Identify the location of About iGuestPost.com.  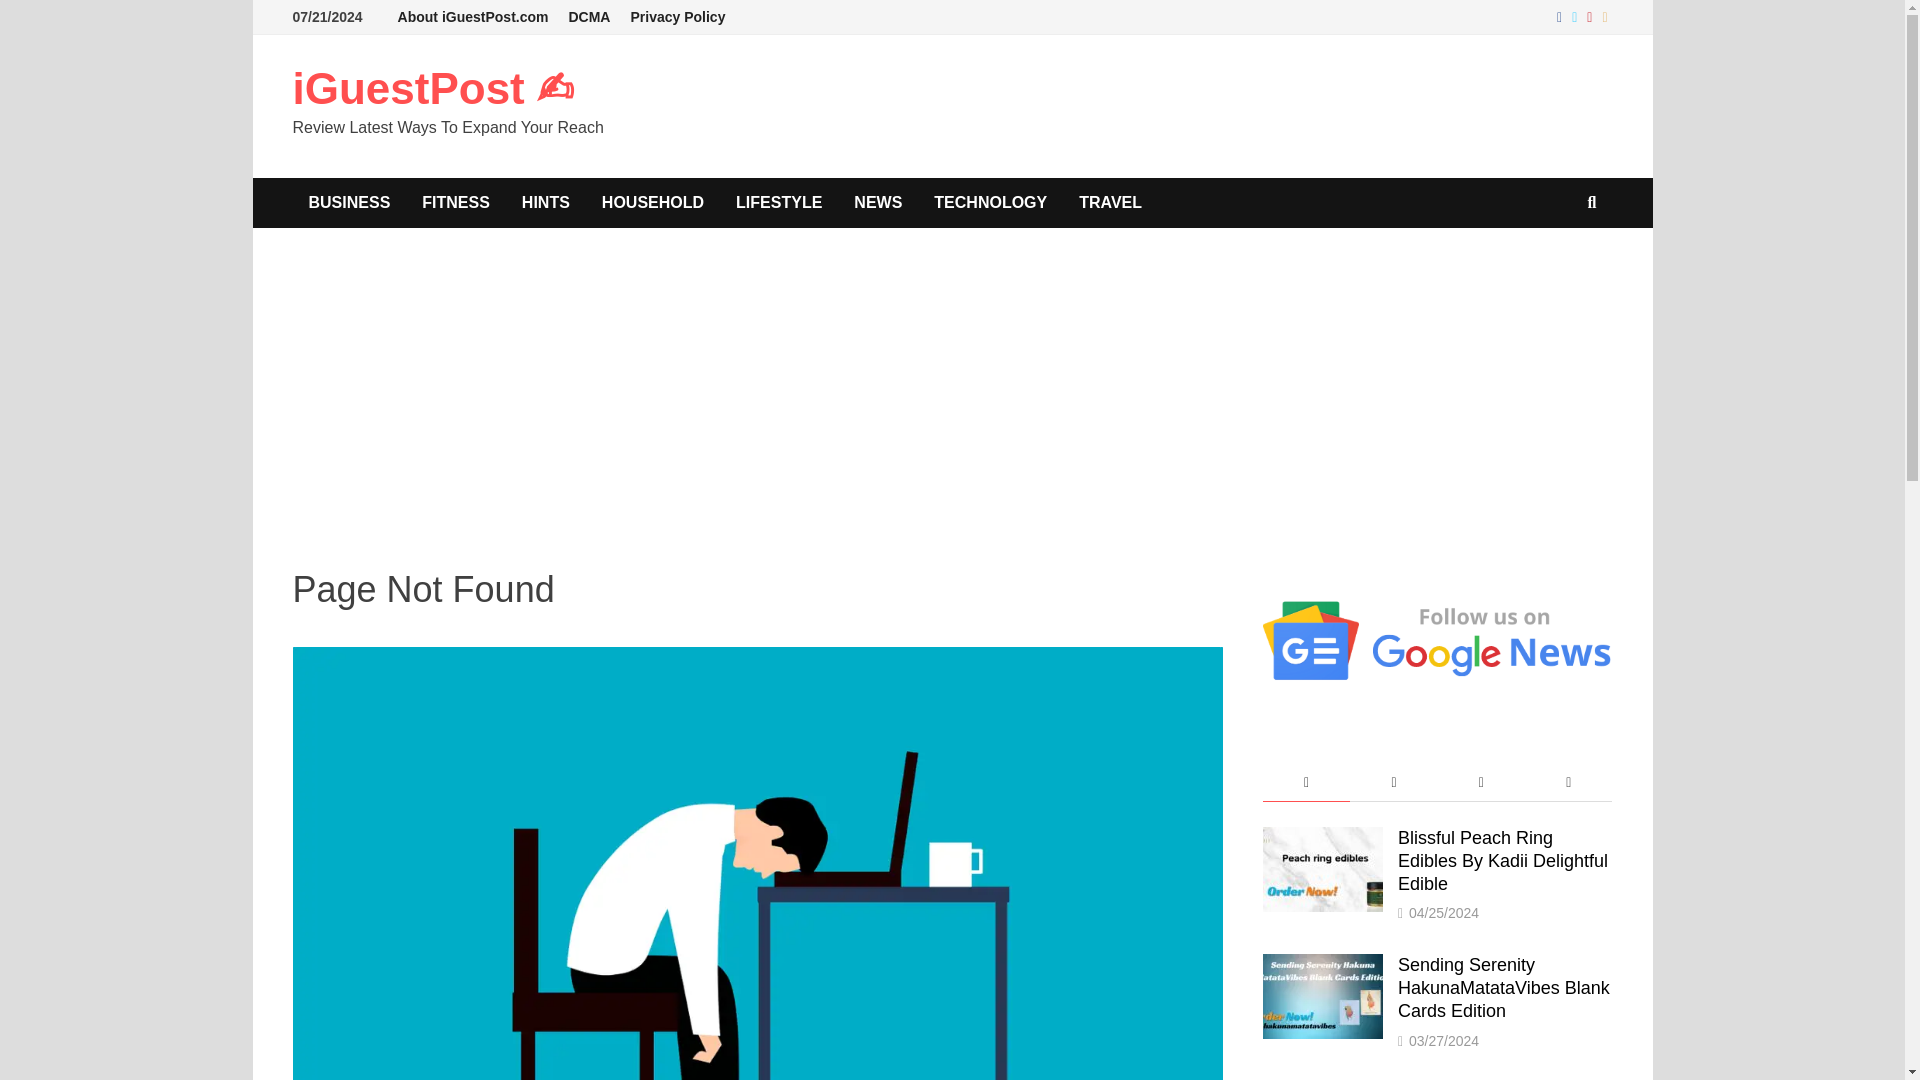
(472, 17).